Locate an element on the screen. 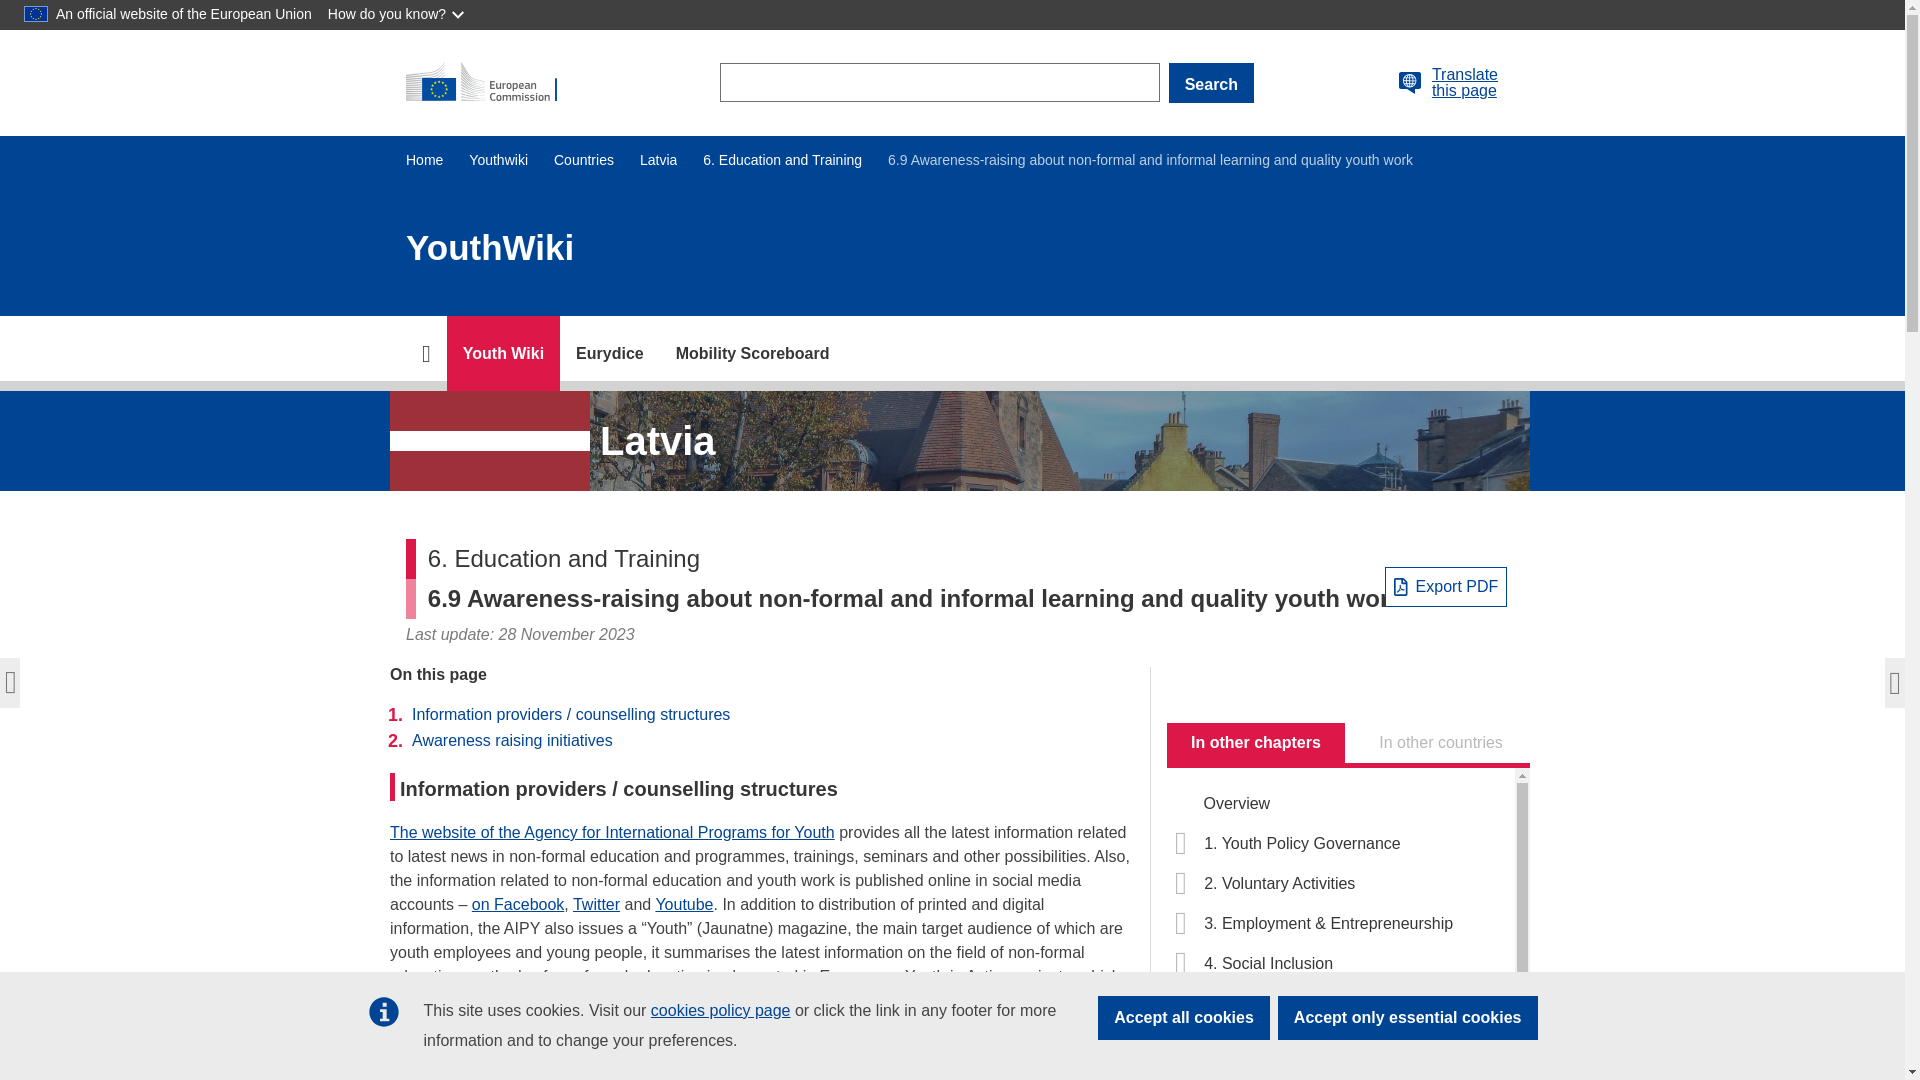 The width and height of the screenshot is (1920, 1080). Skip to main content is located at coordinates (8, 8).